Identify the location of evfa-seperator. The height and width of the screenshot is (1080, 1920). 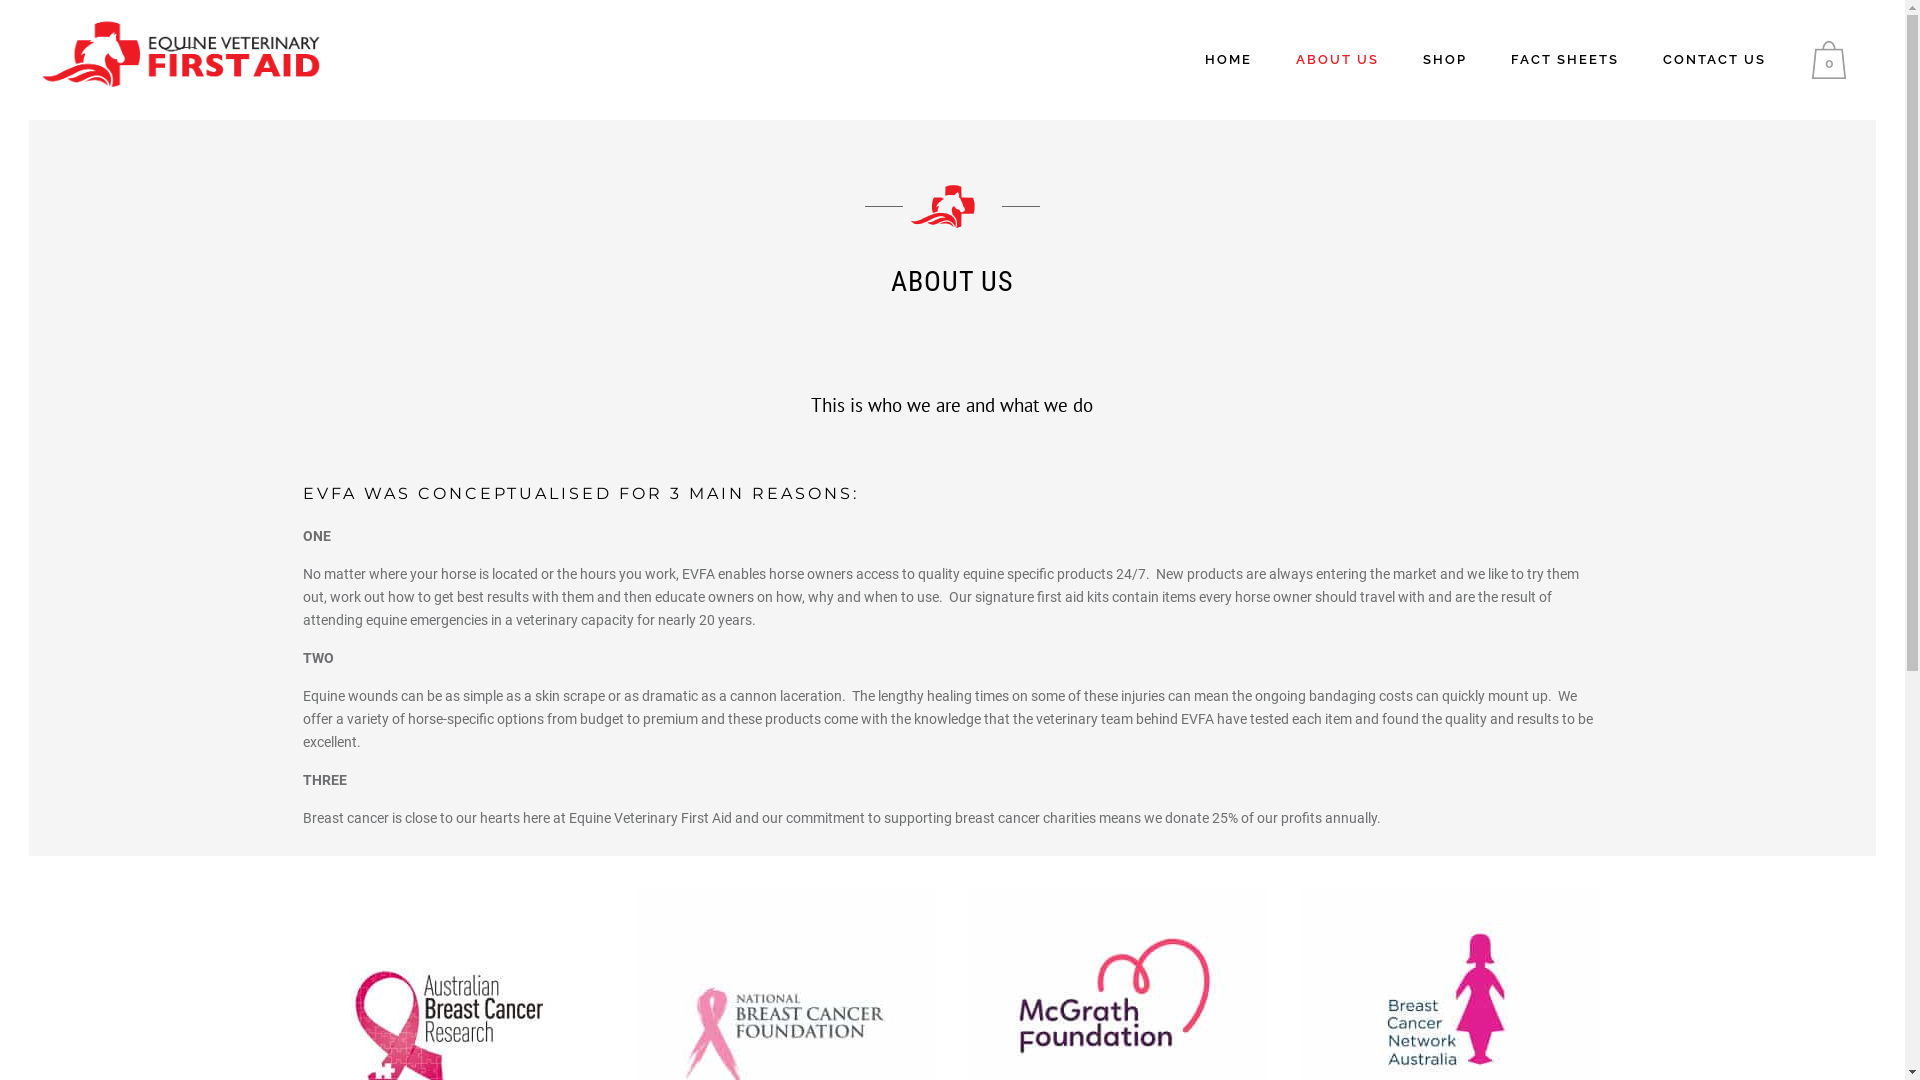
(952, 206).